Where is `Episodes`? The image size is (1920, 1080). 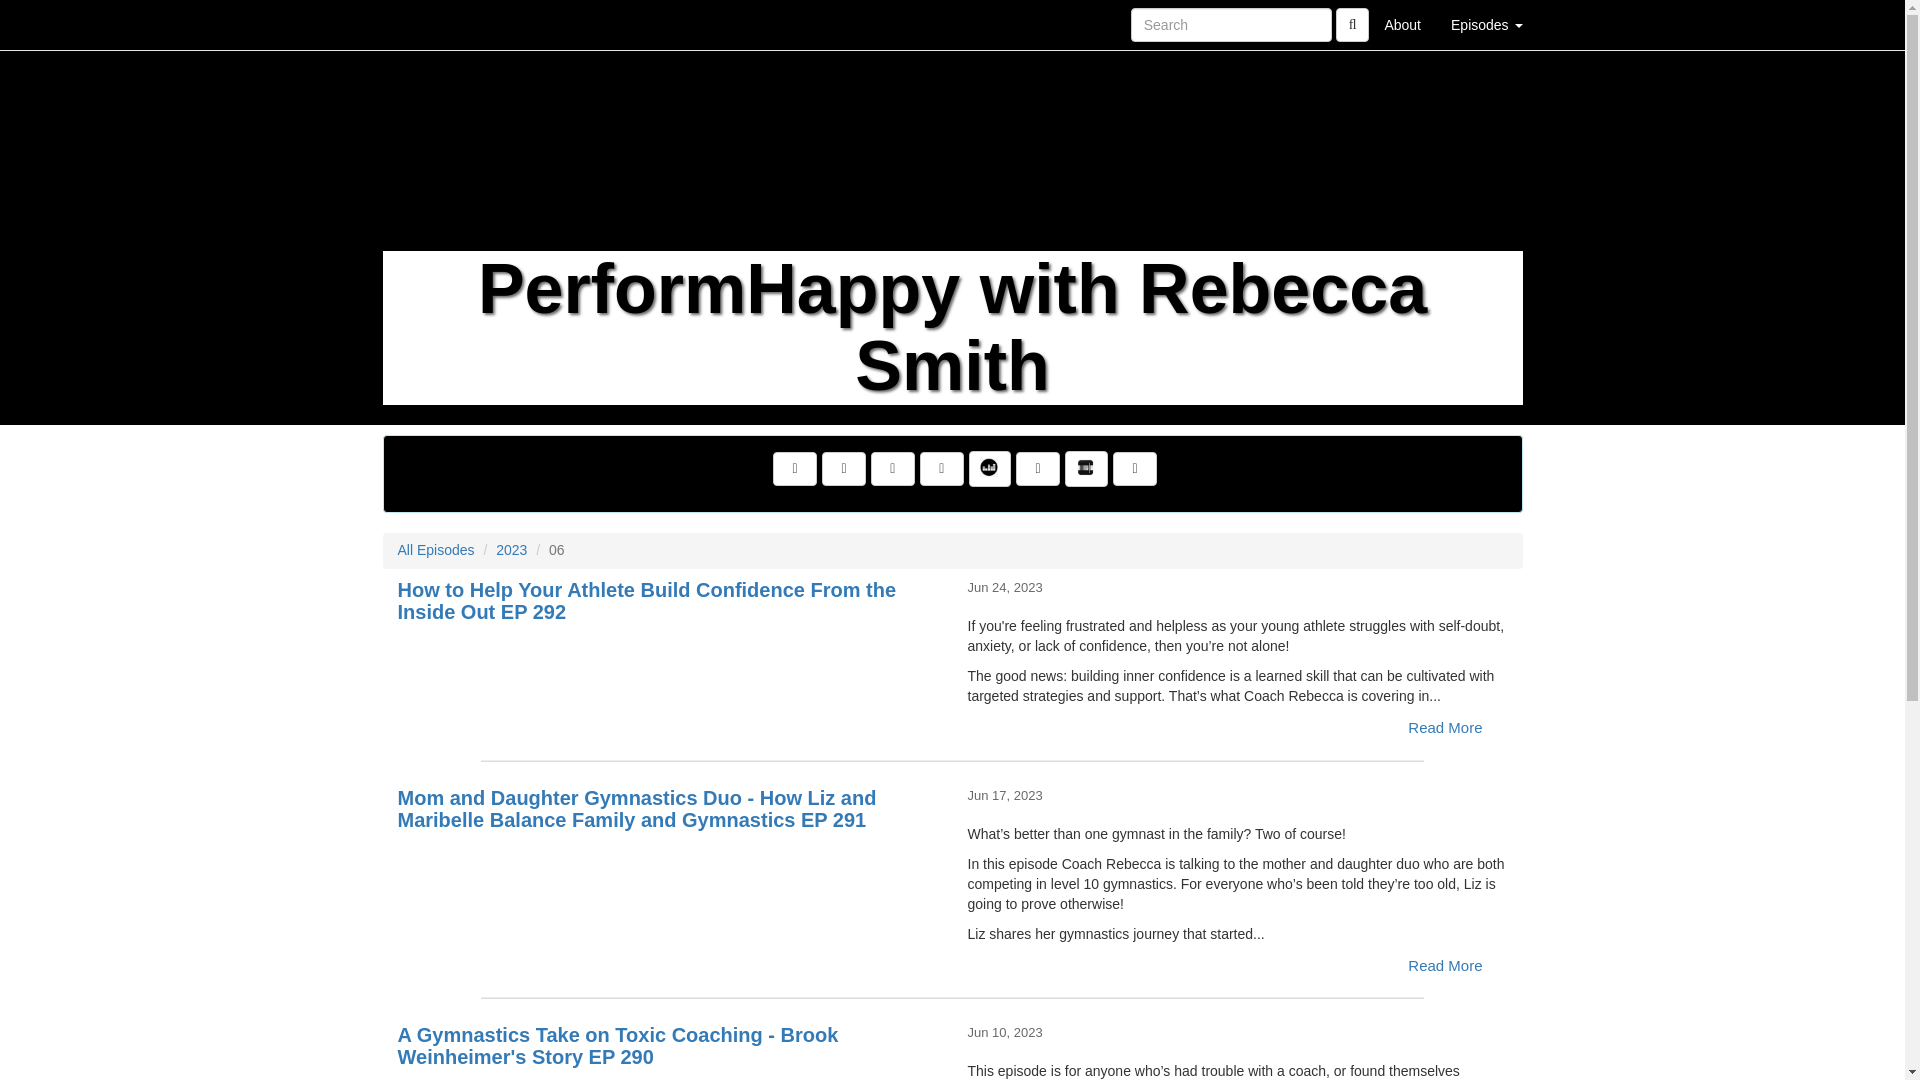
Episodes is located at coordinates (1486, 24).